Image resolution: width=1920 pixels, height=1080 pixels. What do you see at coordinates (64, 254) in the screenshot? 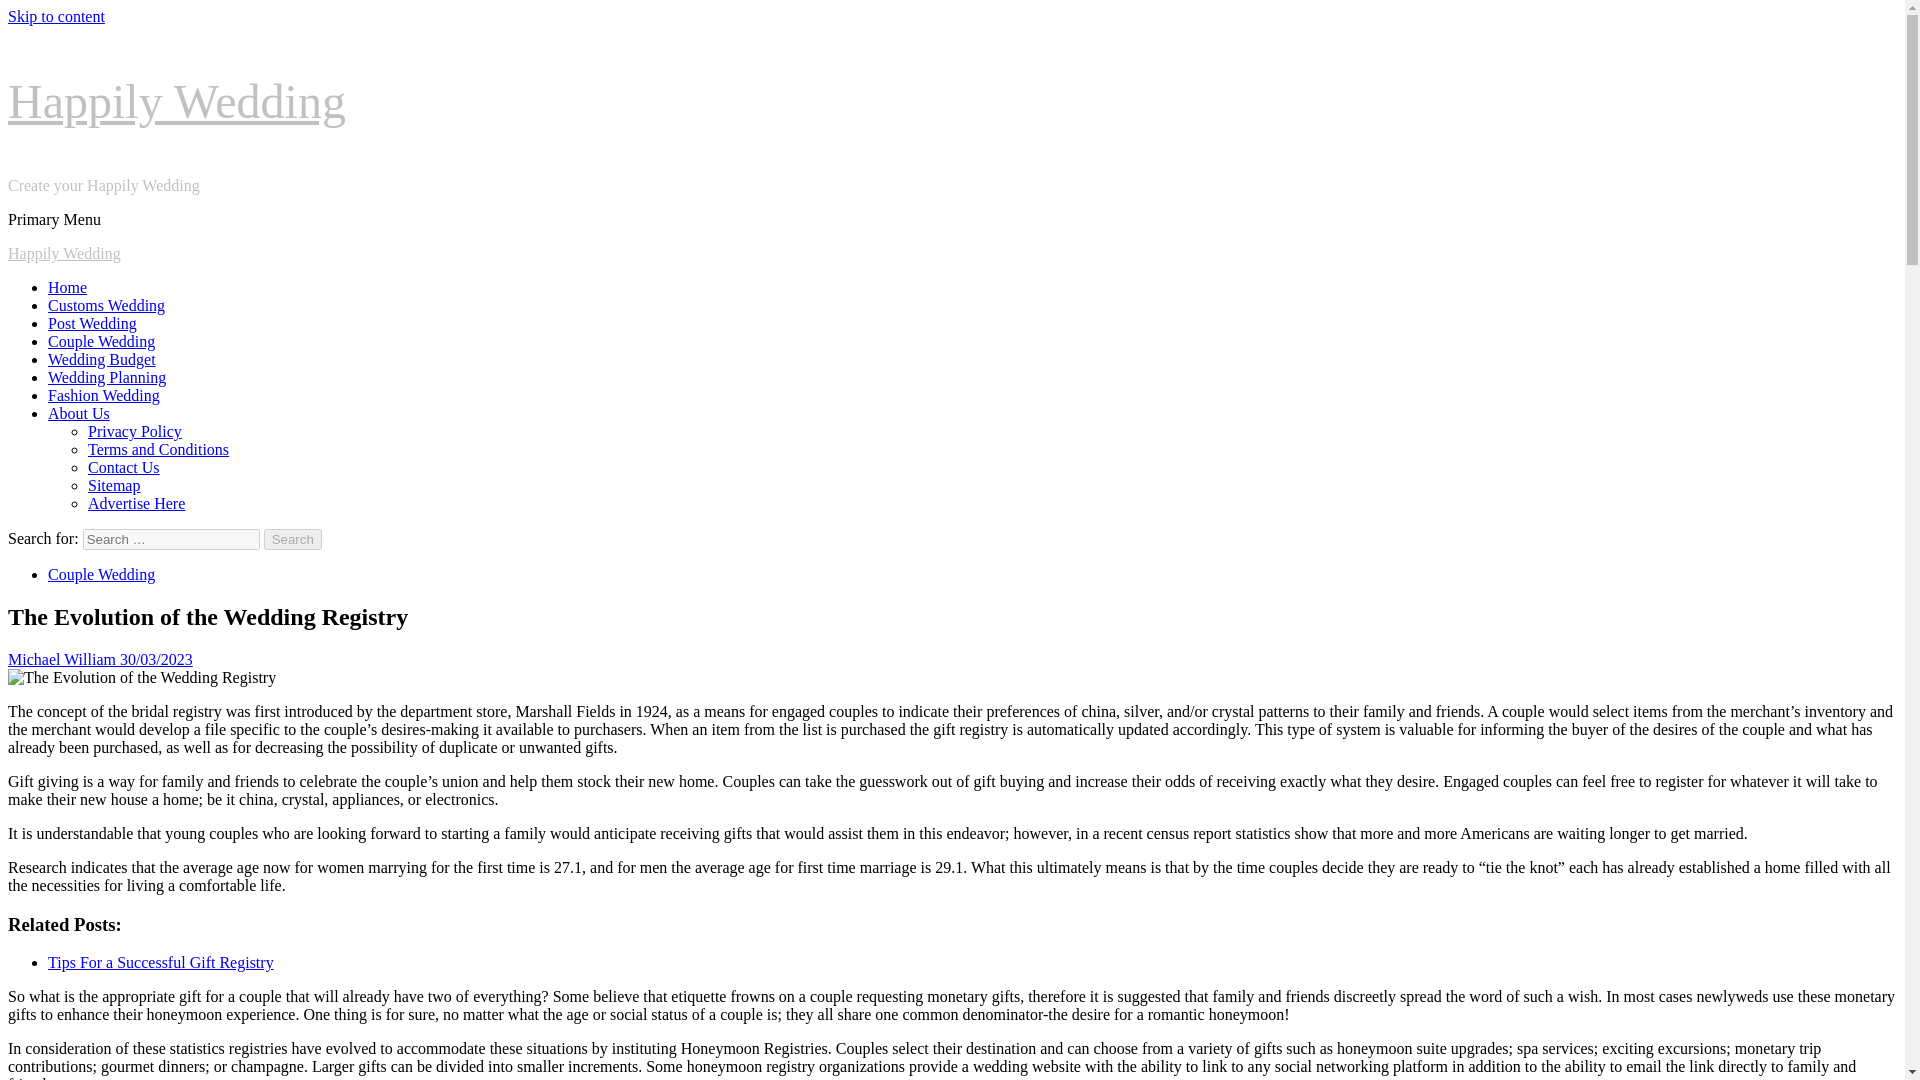
I see `Happily Wedding` at bounding box center [64, 254].